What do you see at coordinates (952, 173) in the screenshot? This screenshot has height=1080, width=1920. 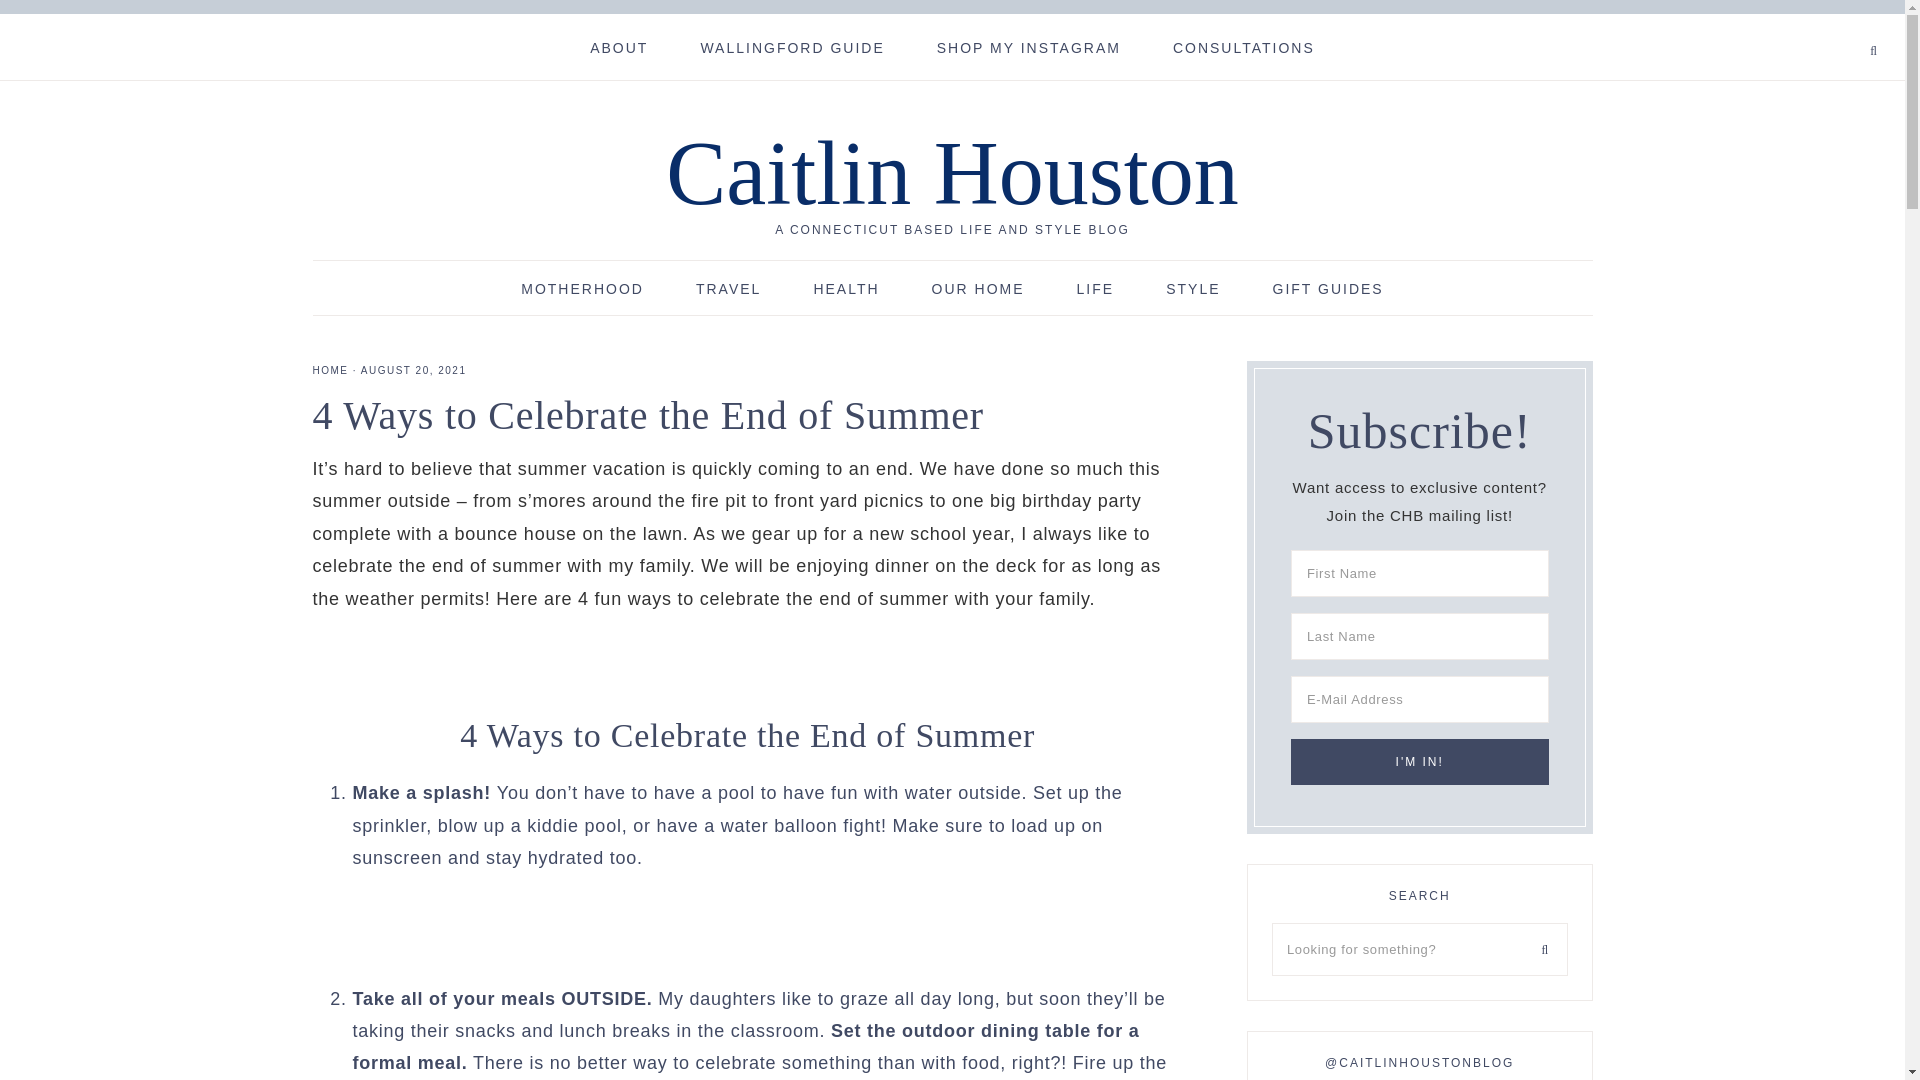 I see `Caitlin Houston` at bounding box center [952, 173].